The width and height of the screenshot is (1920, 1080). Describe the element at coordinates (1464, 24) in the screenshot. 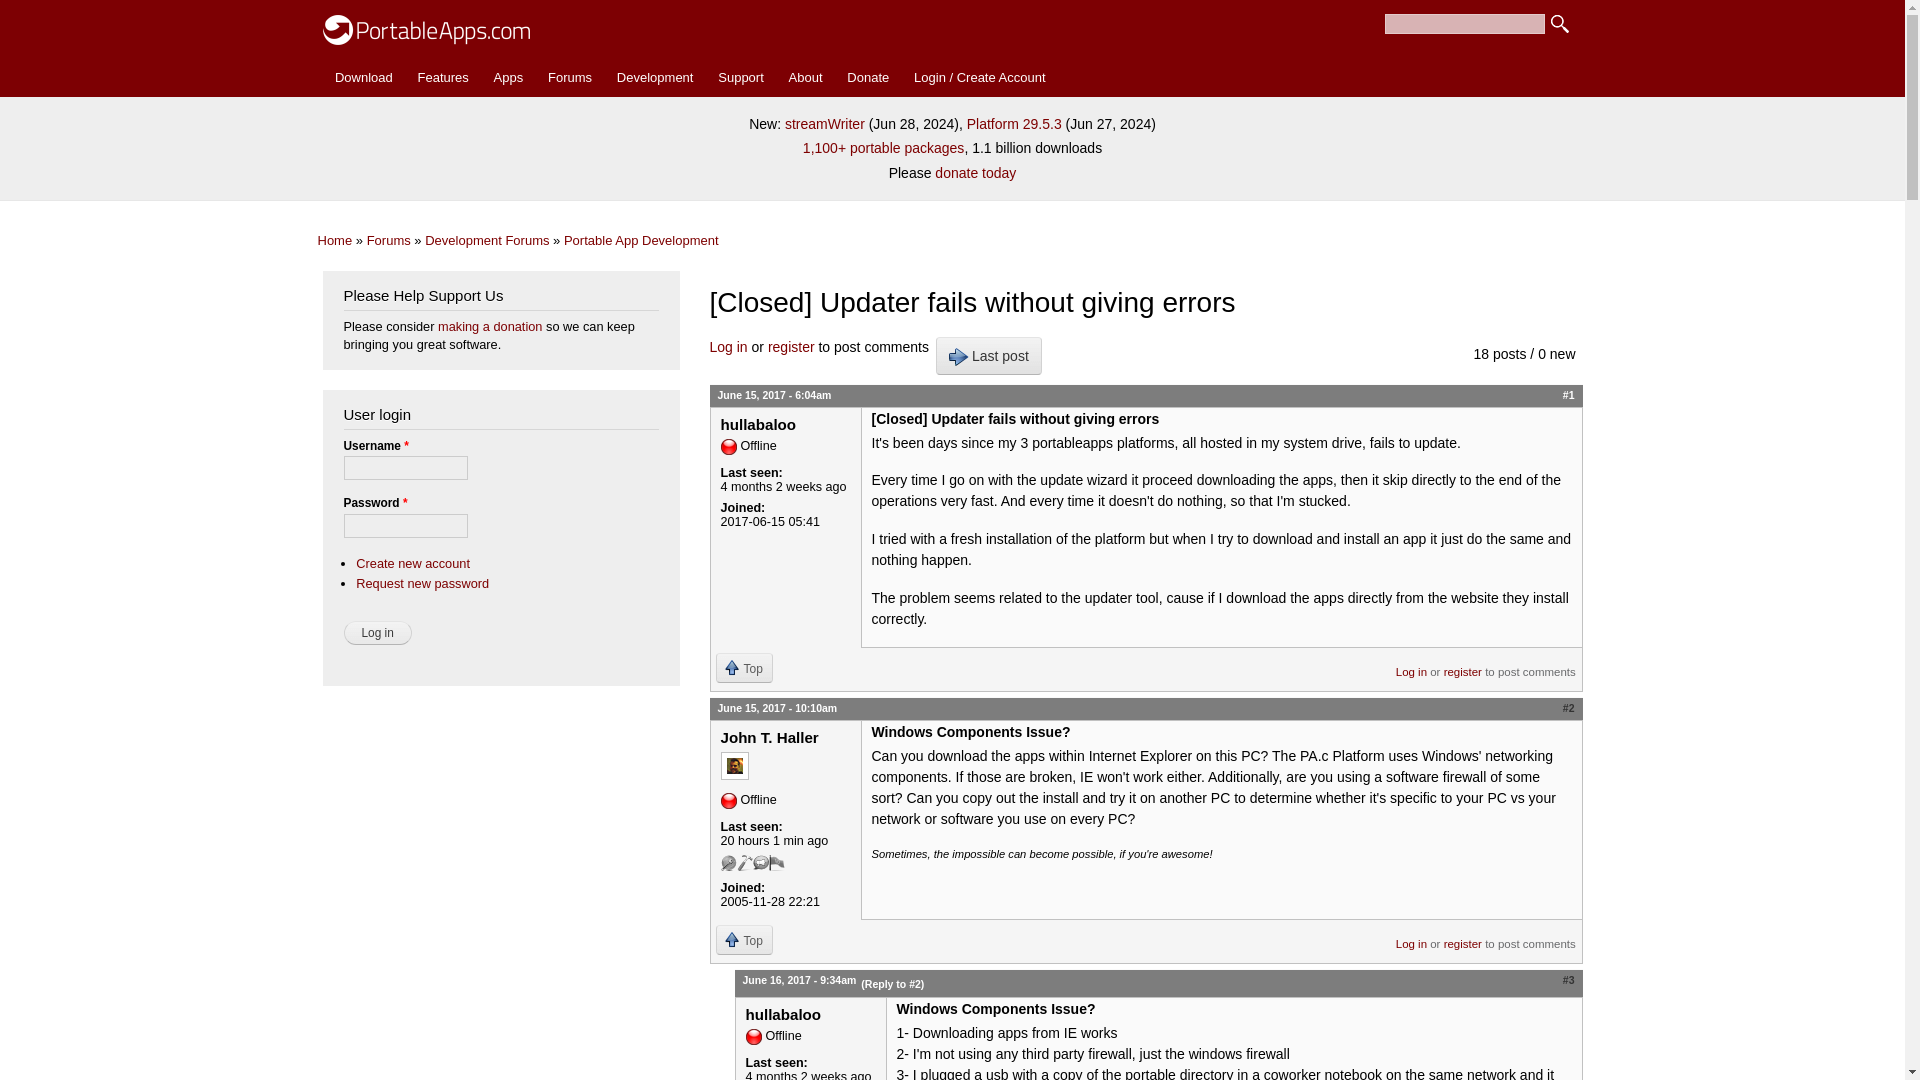

I see `Enter the terms you wish to search for.` at that location.